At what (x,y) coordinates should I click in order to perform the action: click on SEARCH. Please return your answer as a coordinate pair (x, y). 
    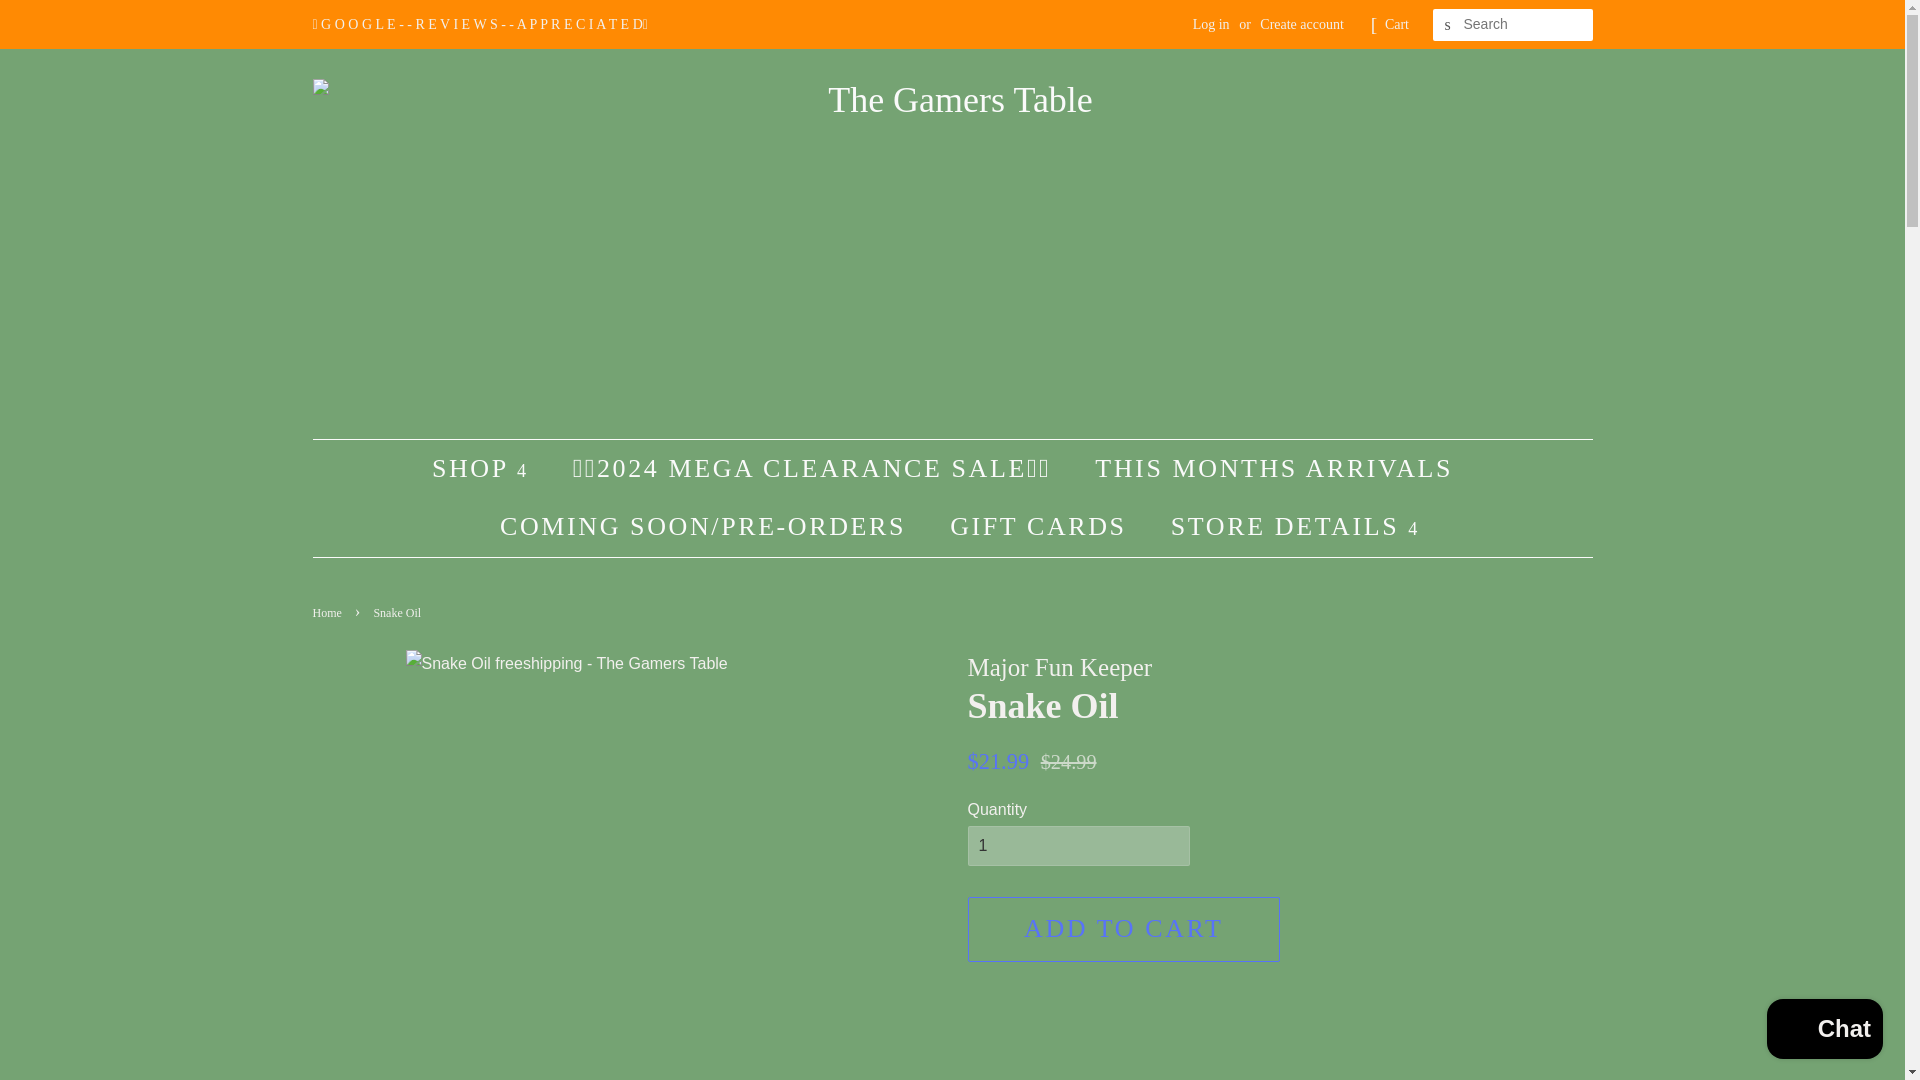
    Looking at the image, I should click on (1448, 25).